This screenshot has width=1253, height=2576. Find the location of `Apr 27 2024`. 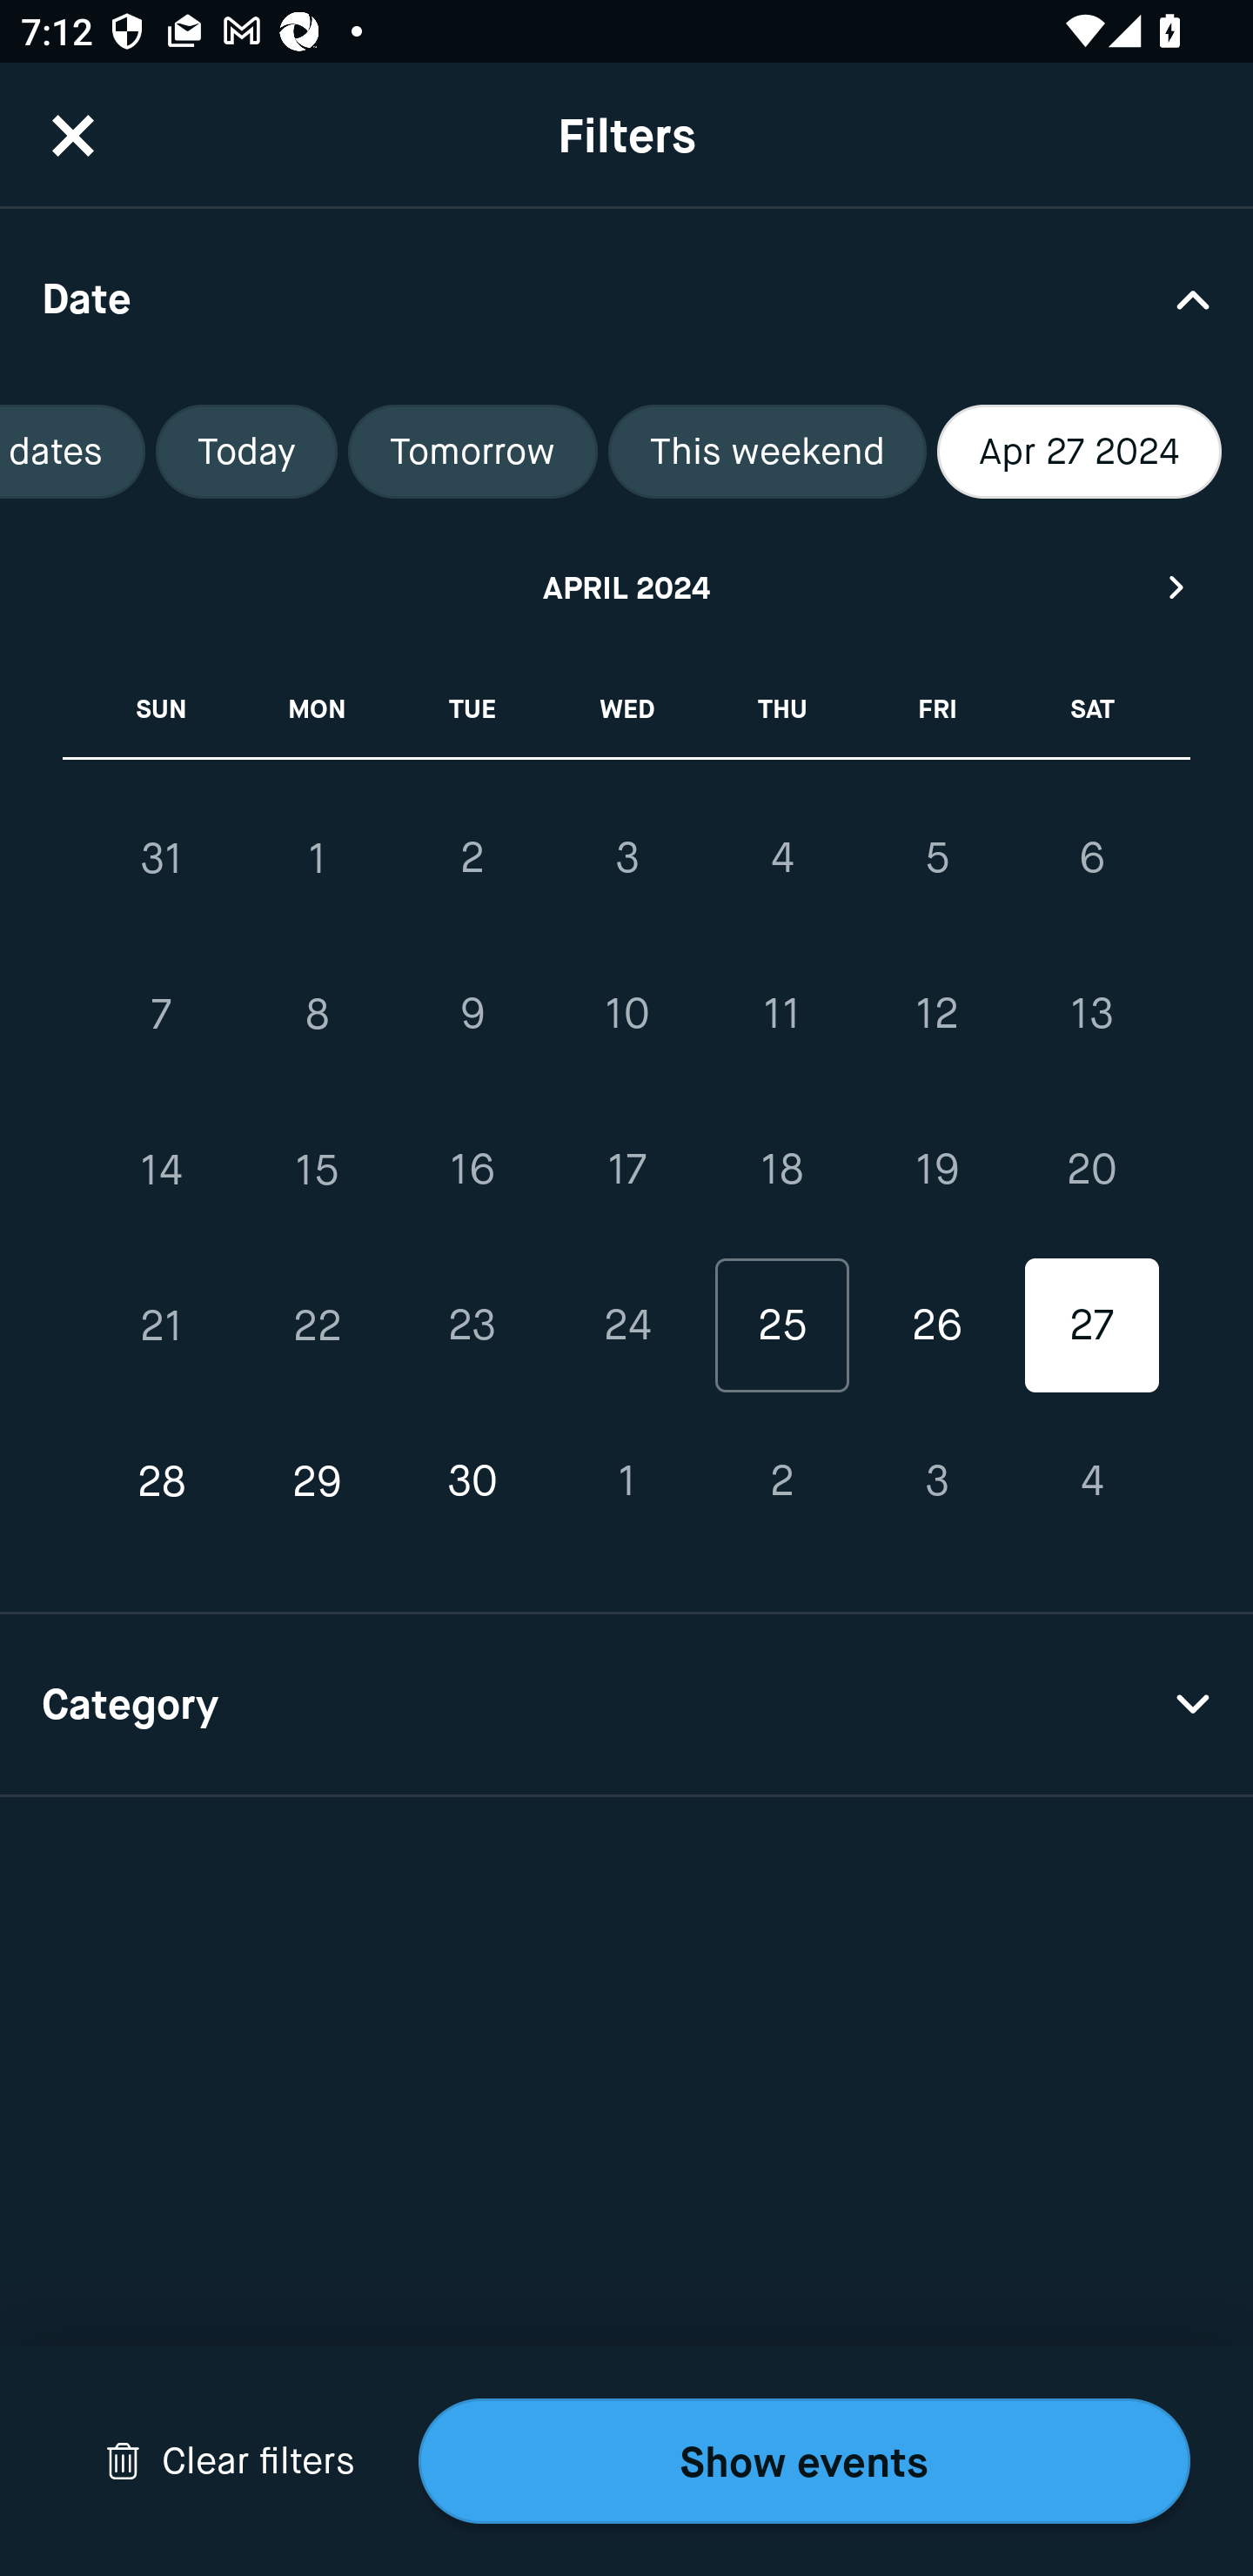

Apr 27 2024 is located at coordinates (1079, 452).